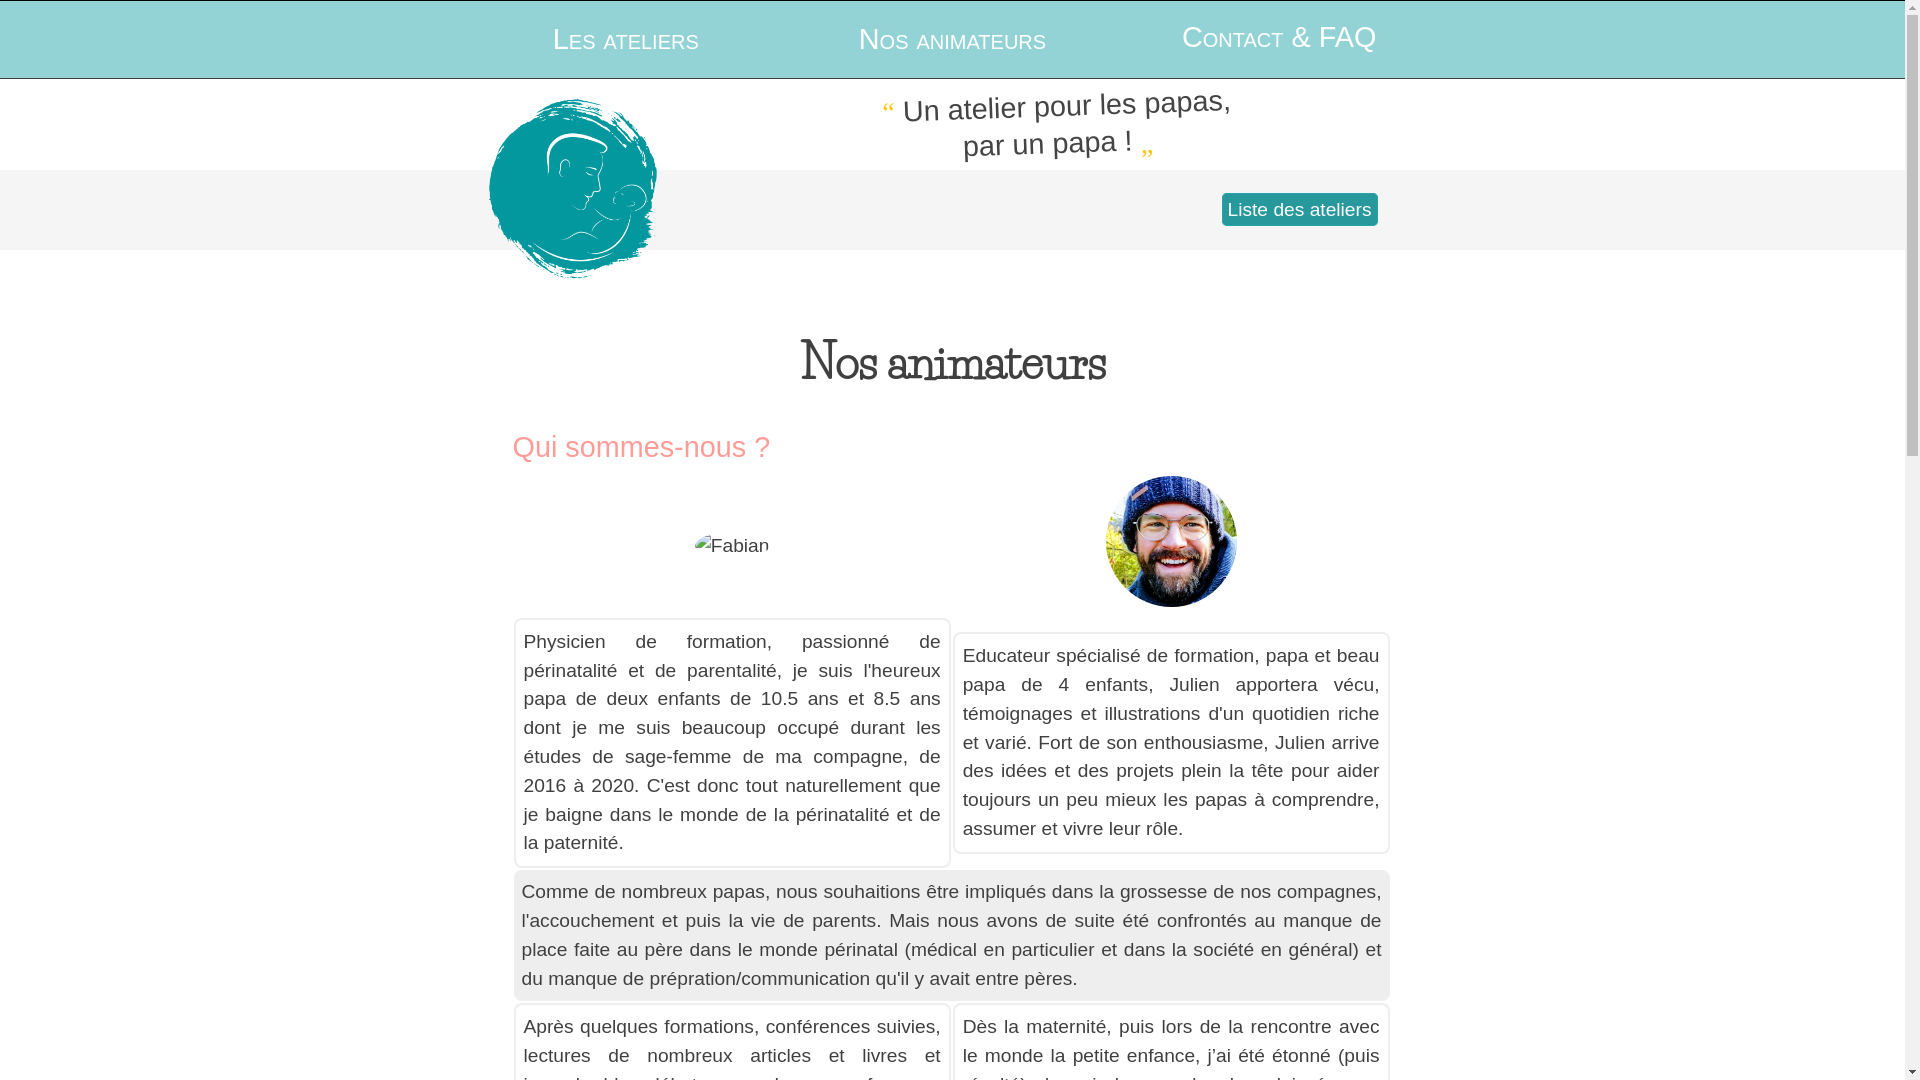 This screenshot has height=1080, width=1920. I want to click on Liste des ateliers, so click(1300, 210).